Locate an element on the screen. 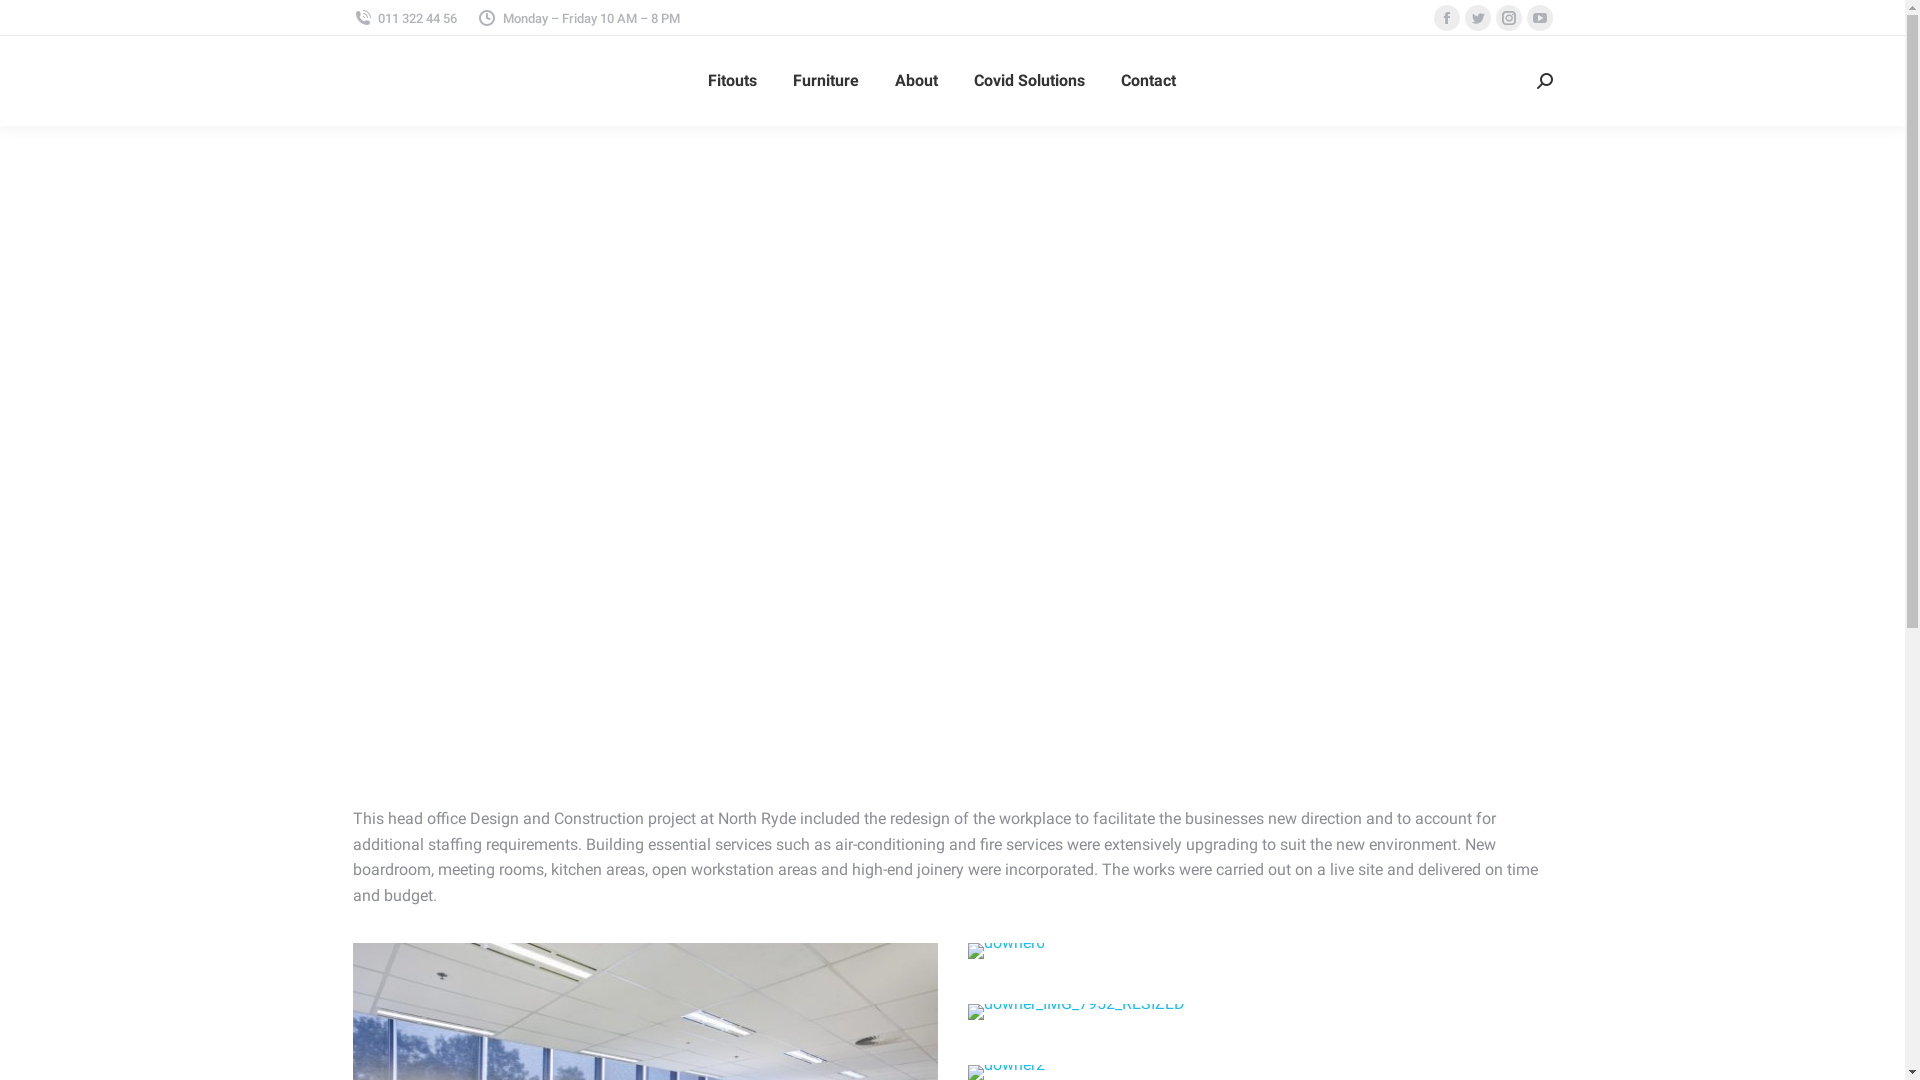 This screenshot has height=1080, width=1920. downer_IMG_7952_RESIZED is located at coordinates (1076, 1012).